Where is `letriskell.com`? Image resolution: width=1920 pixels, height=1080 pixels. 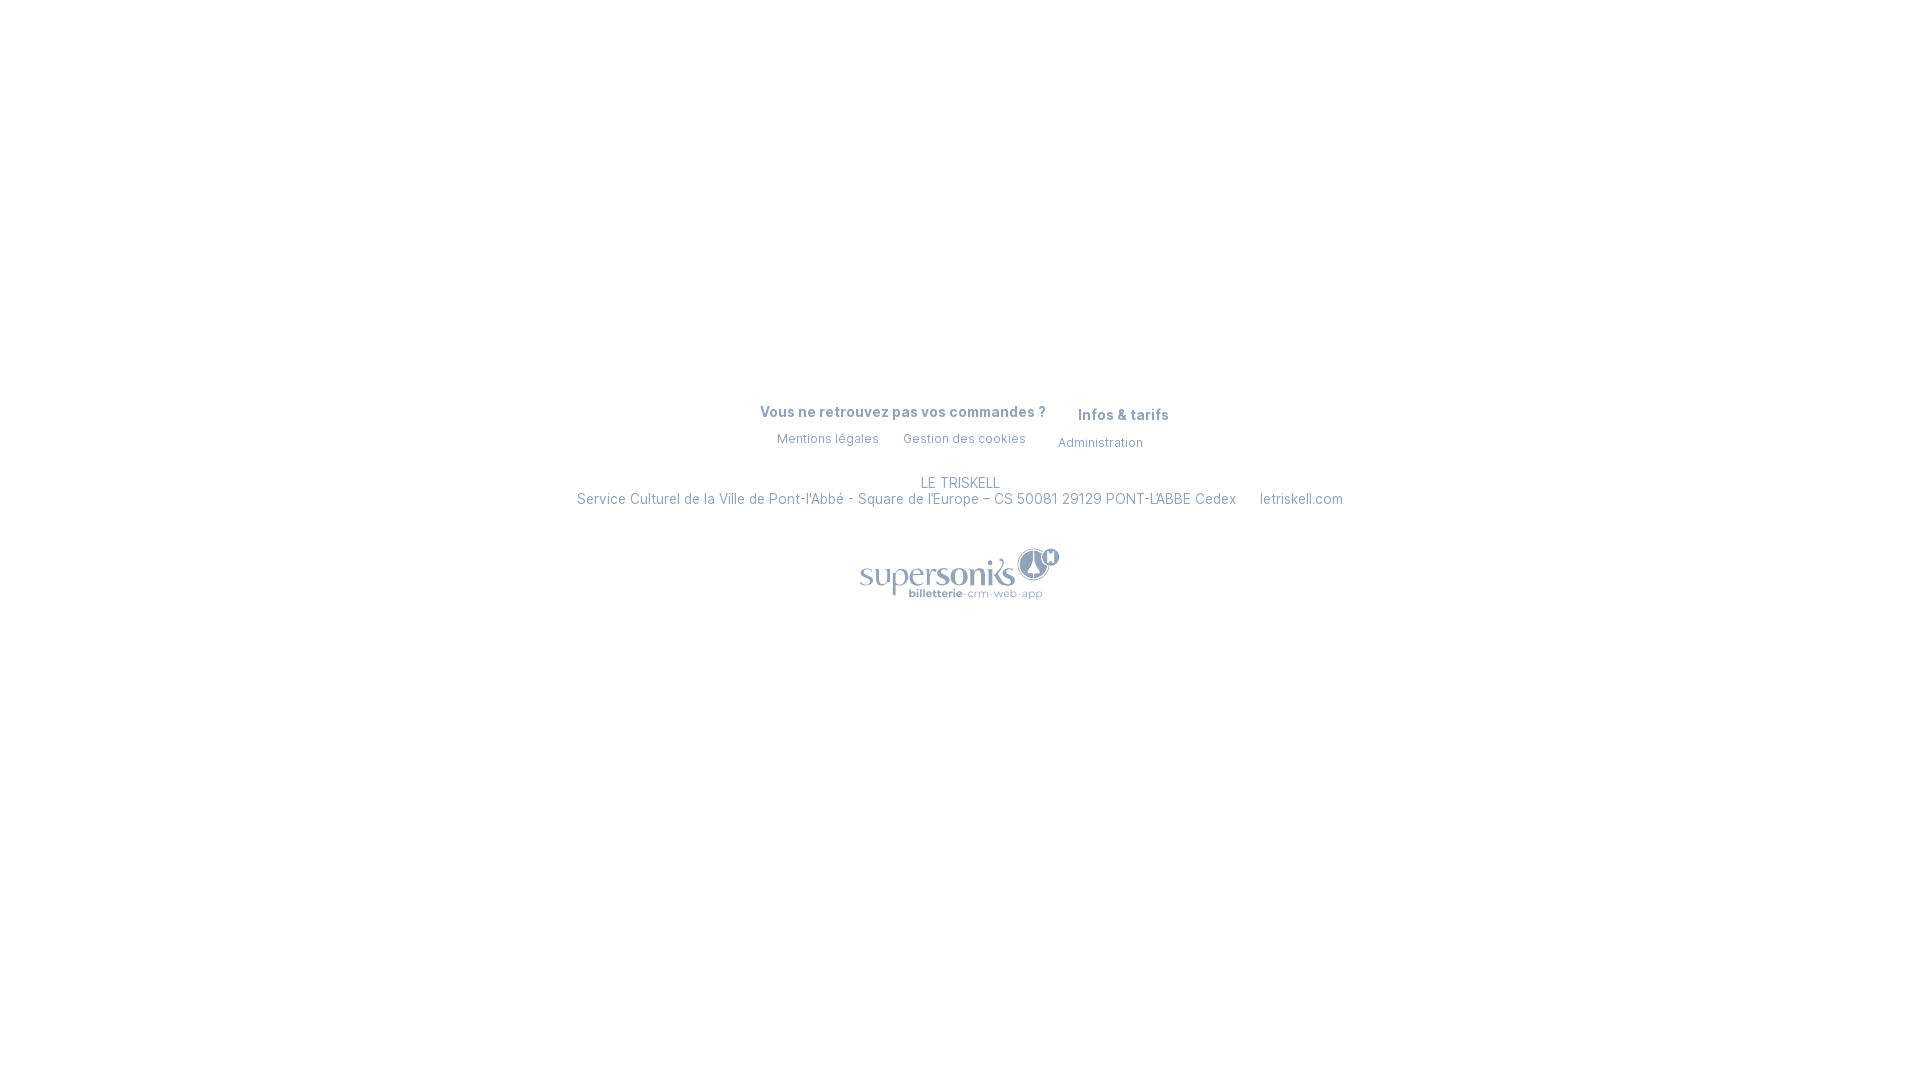 letriskell.com is located at coordinates (1300, 499).